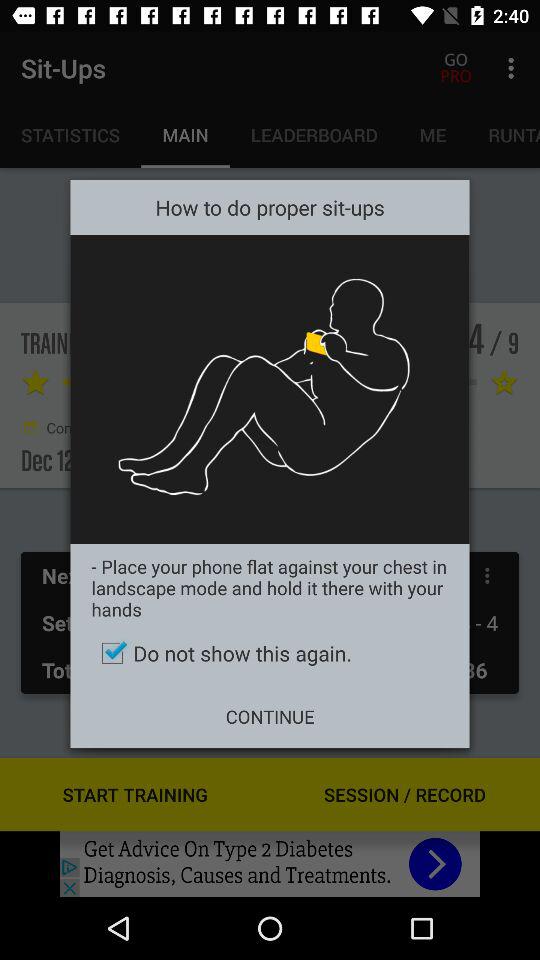 Image resolution: width=540 pixels, height=960 pixels. What do you see at coordinates (270, 653) in the screenshot?
I see `select app below place your phone app` at bounding box center [270, 653].